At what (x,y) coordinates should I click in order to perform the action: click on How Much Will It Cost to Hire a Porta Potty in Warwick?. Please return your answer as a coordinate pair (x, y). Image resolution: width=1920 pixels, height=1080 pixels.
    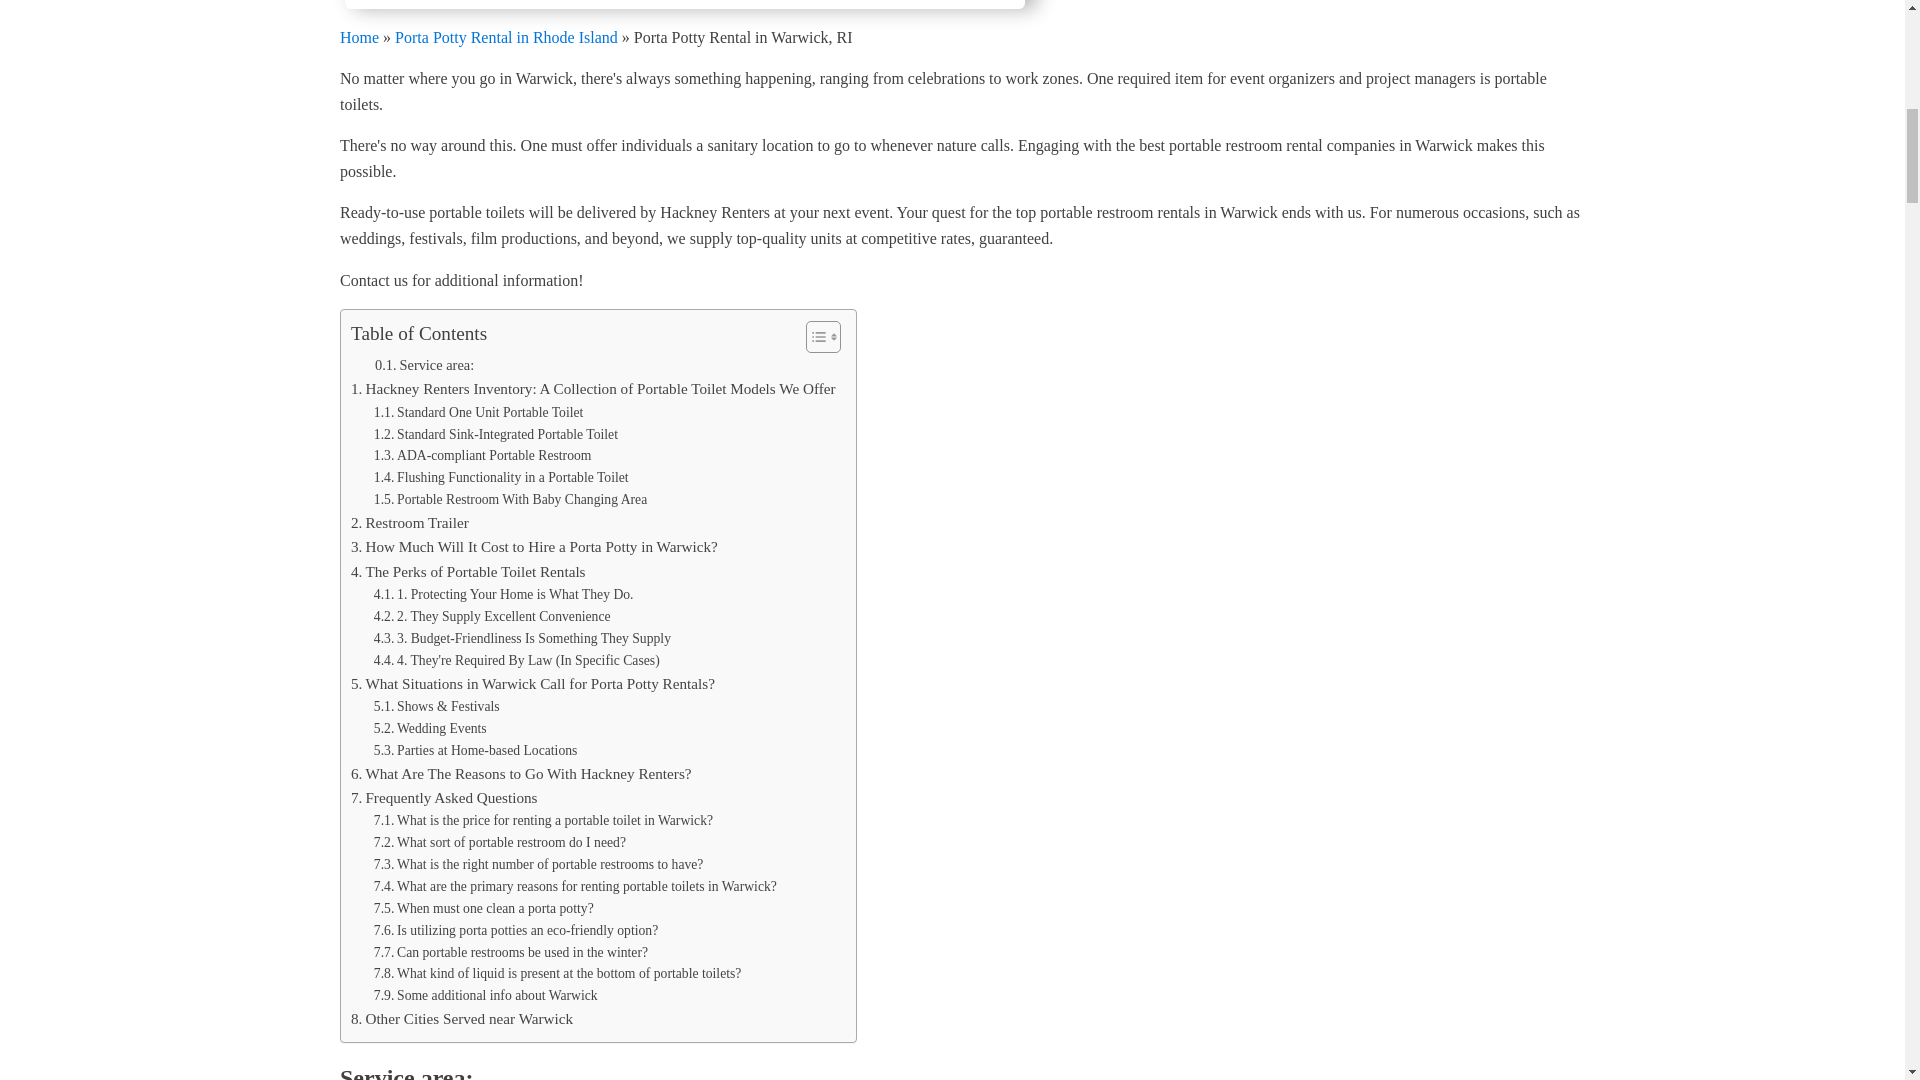
    Looking at the image, I should click on (534, 546).